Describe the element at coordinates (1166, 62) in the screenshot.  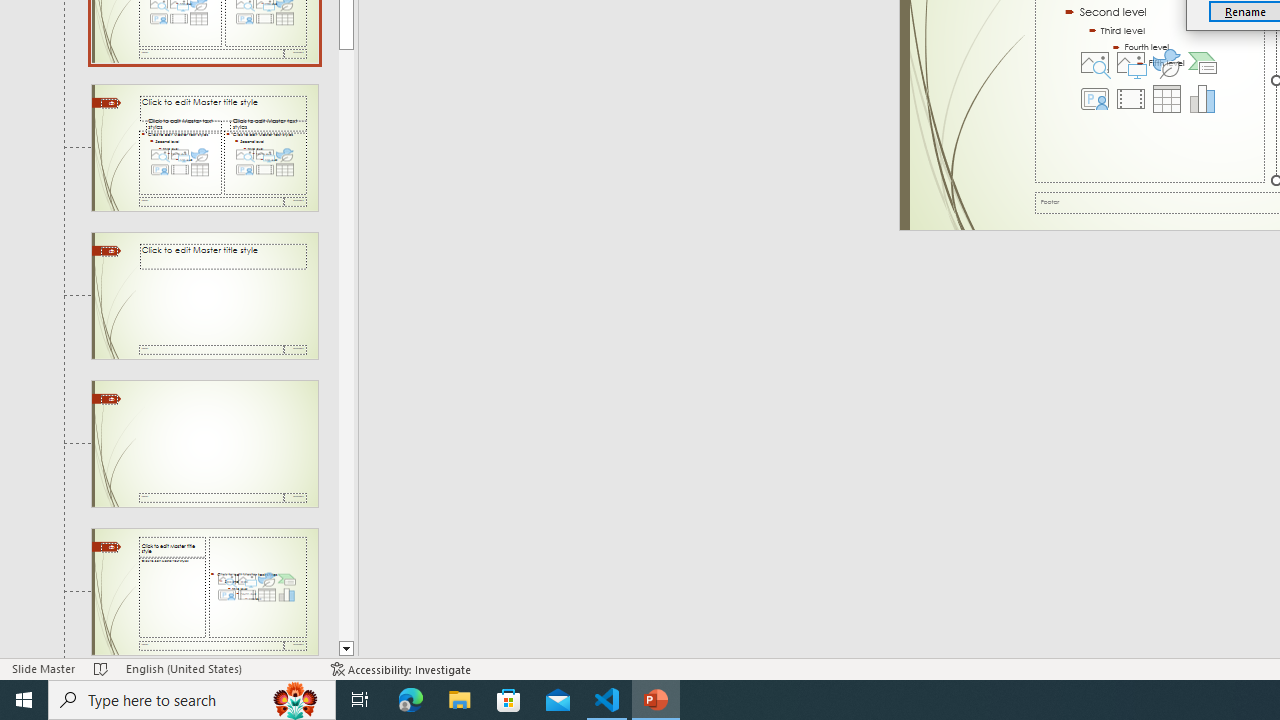
I see `Insert an Icon` at that location.